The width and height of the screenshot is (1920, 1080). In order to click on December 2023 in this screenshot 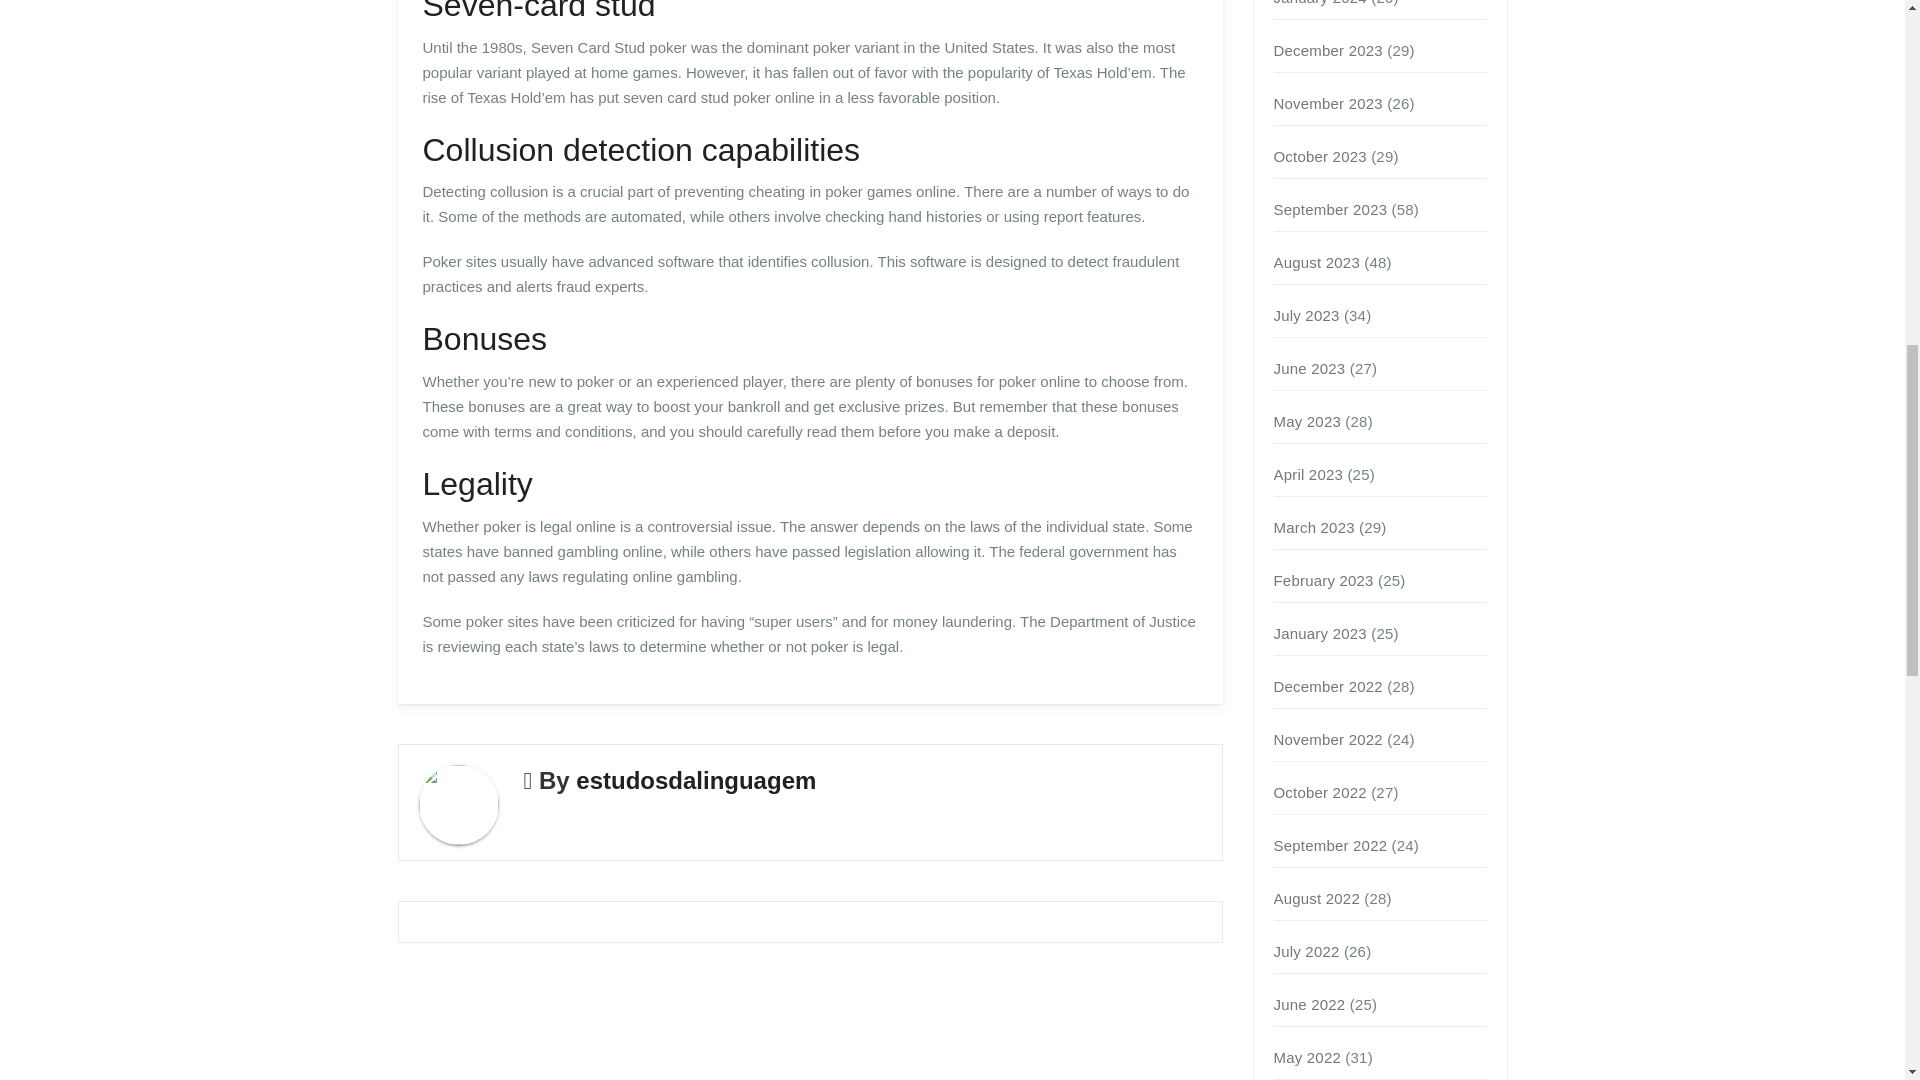, I will do `click(1328, 50)`.